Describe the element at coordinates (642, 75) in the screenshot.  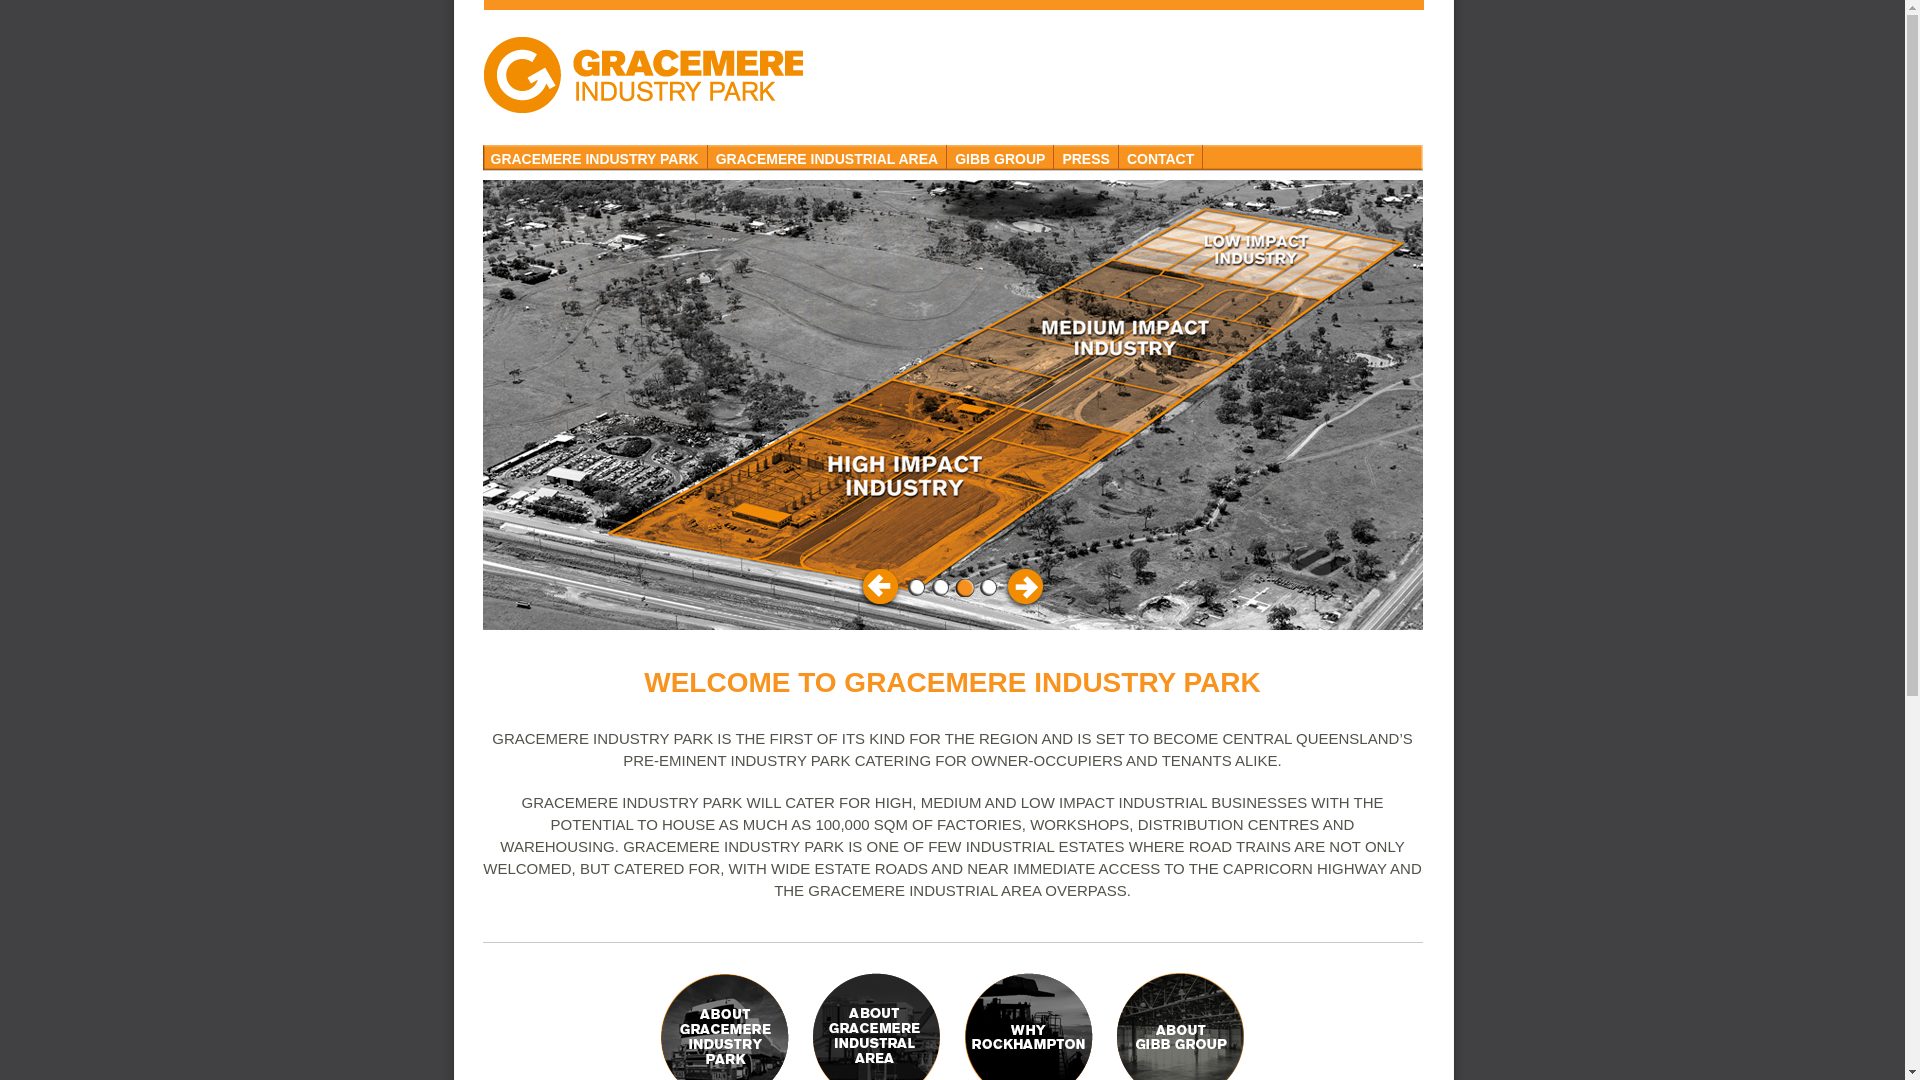
I see `Gracemere Industry Park` at that location.